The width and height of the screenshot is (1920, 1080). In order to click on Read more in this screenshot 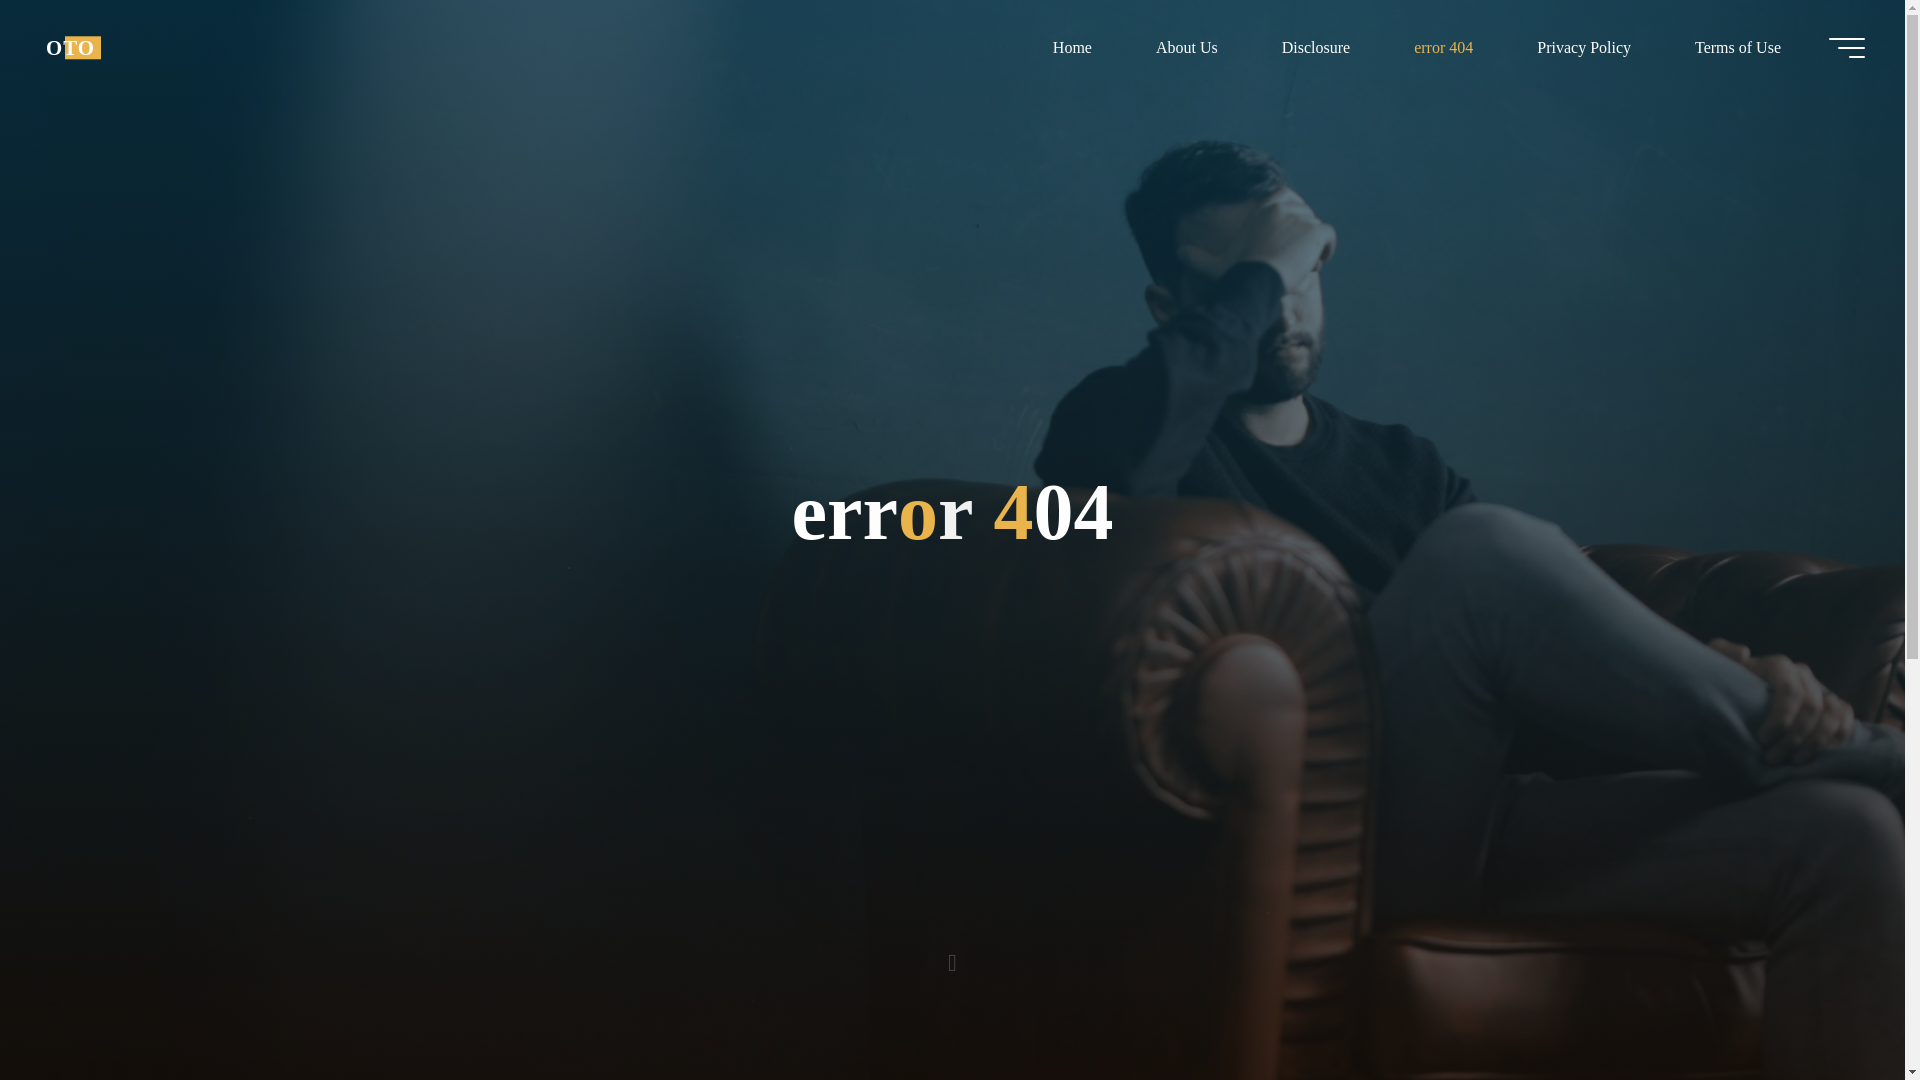, I will do `click(952, 955)`.